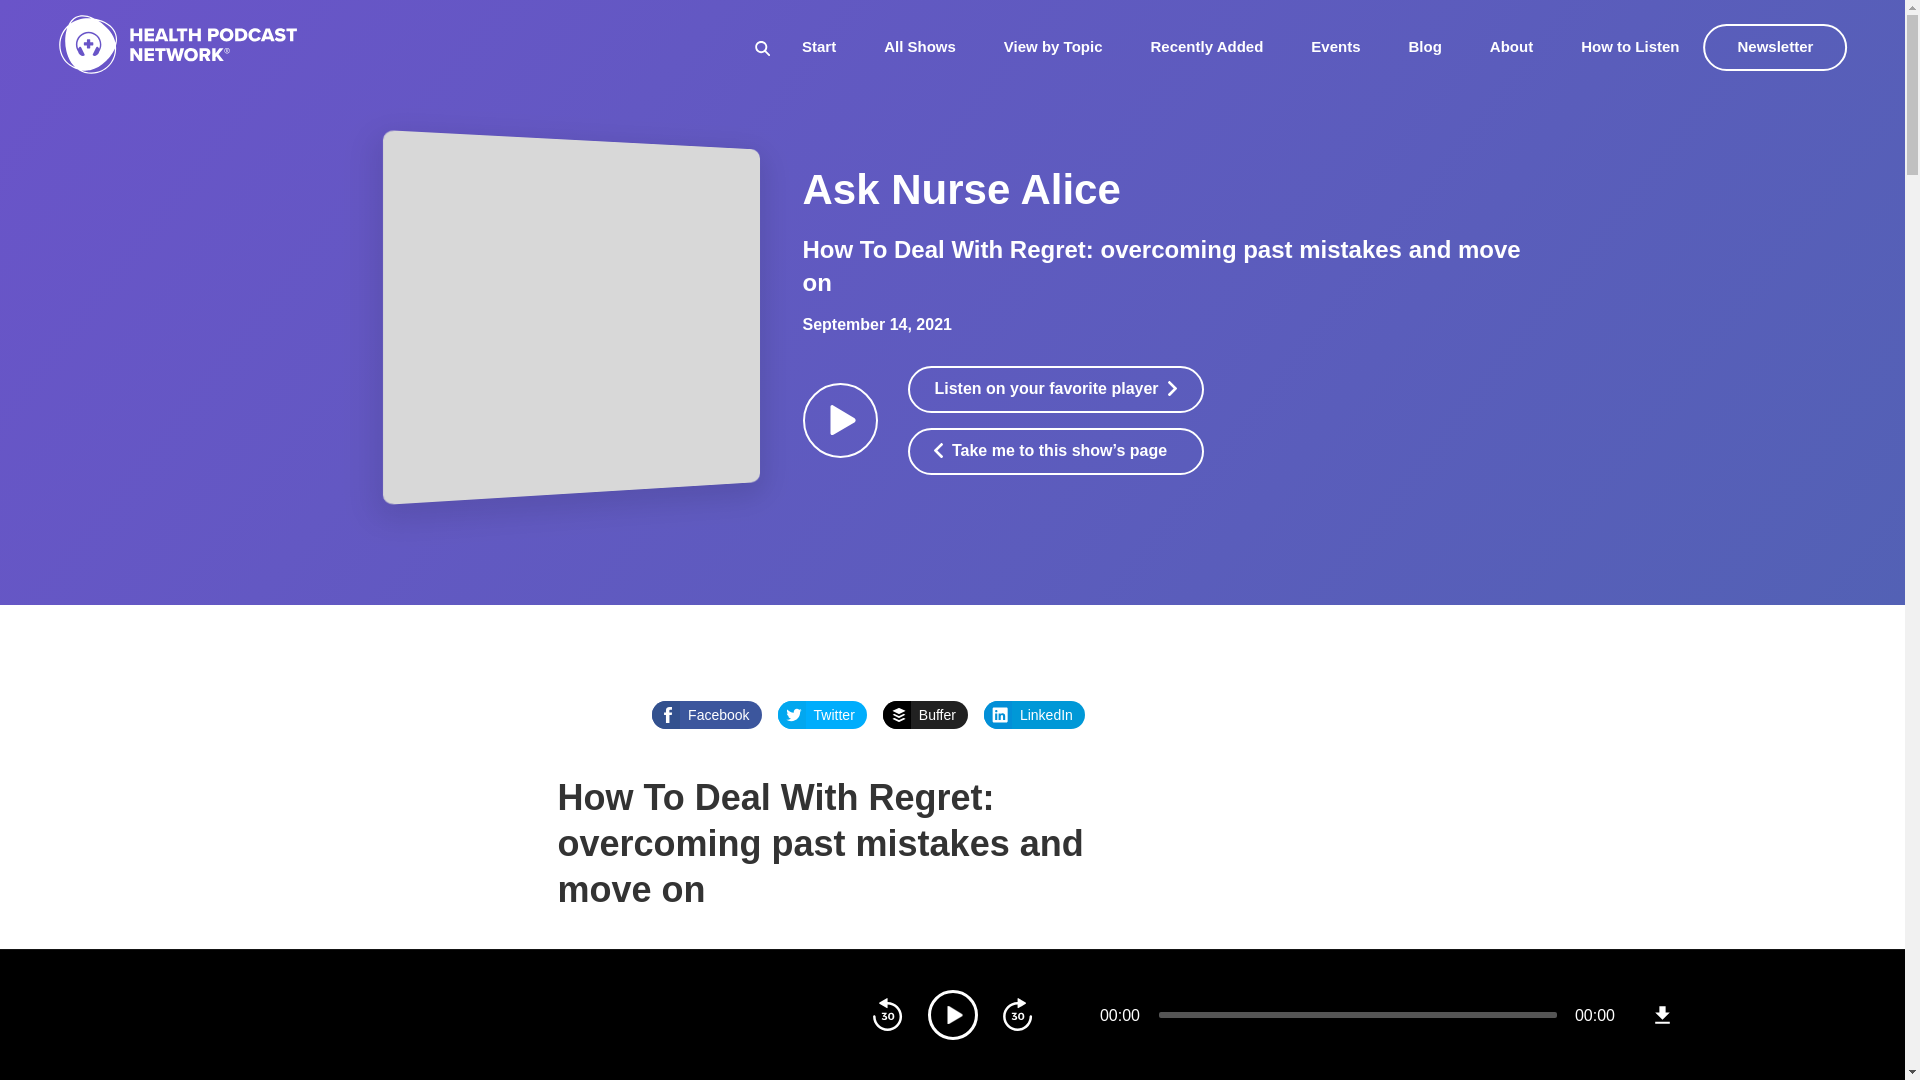 Image resolution: width=1920 pixels, height=1080 pixels. I want to click on Buffer, so click(925, 714).